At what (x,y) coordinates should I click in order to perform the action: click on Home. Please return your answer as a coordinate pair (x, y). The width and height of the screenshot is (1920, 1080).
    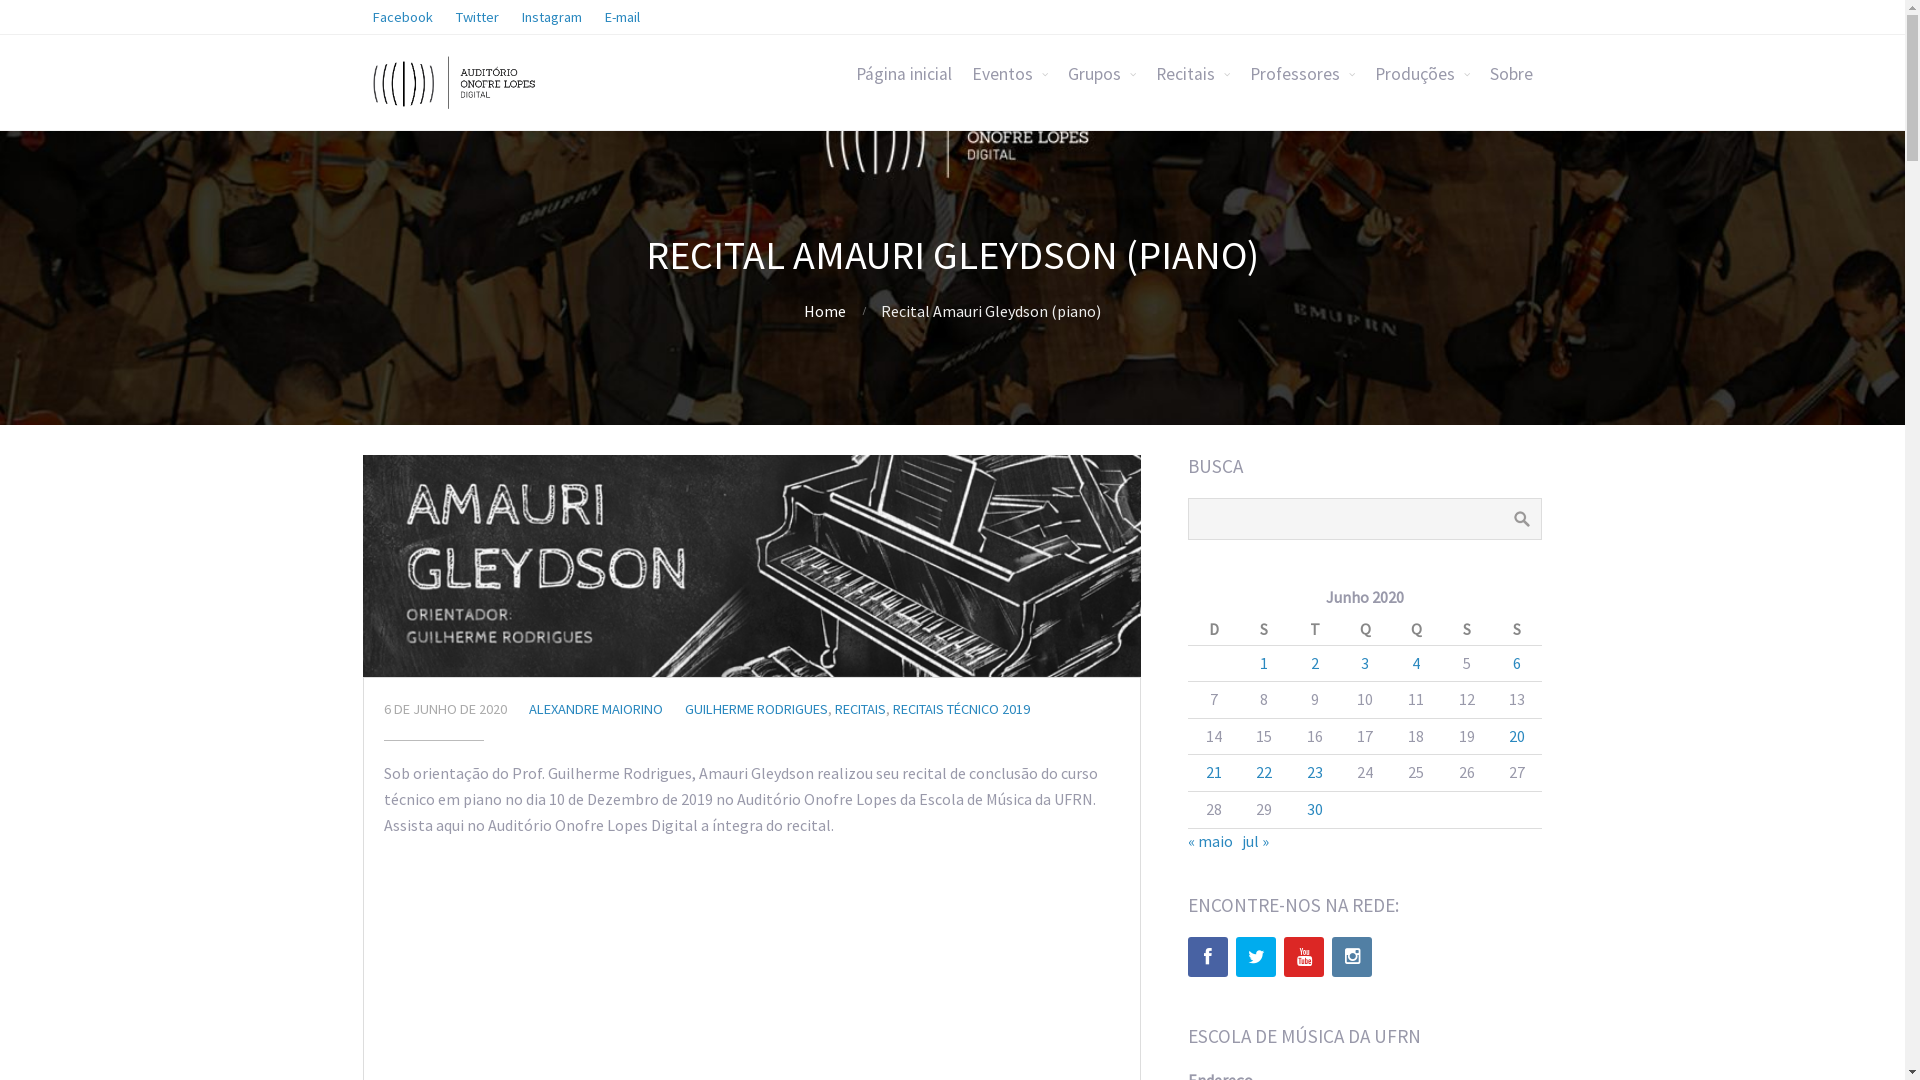
    Looking at the image, I should click on (825, 311).